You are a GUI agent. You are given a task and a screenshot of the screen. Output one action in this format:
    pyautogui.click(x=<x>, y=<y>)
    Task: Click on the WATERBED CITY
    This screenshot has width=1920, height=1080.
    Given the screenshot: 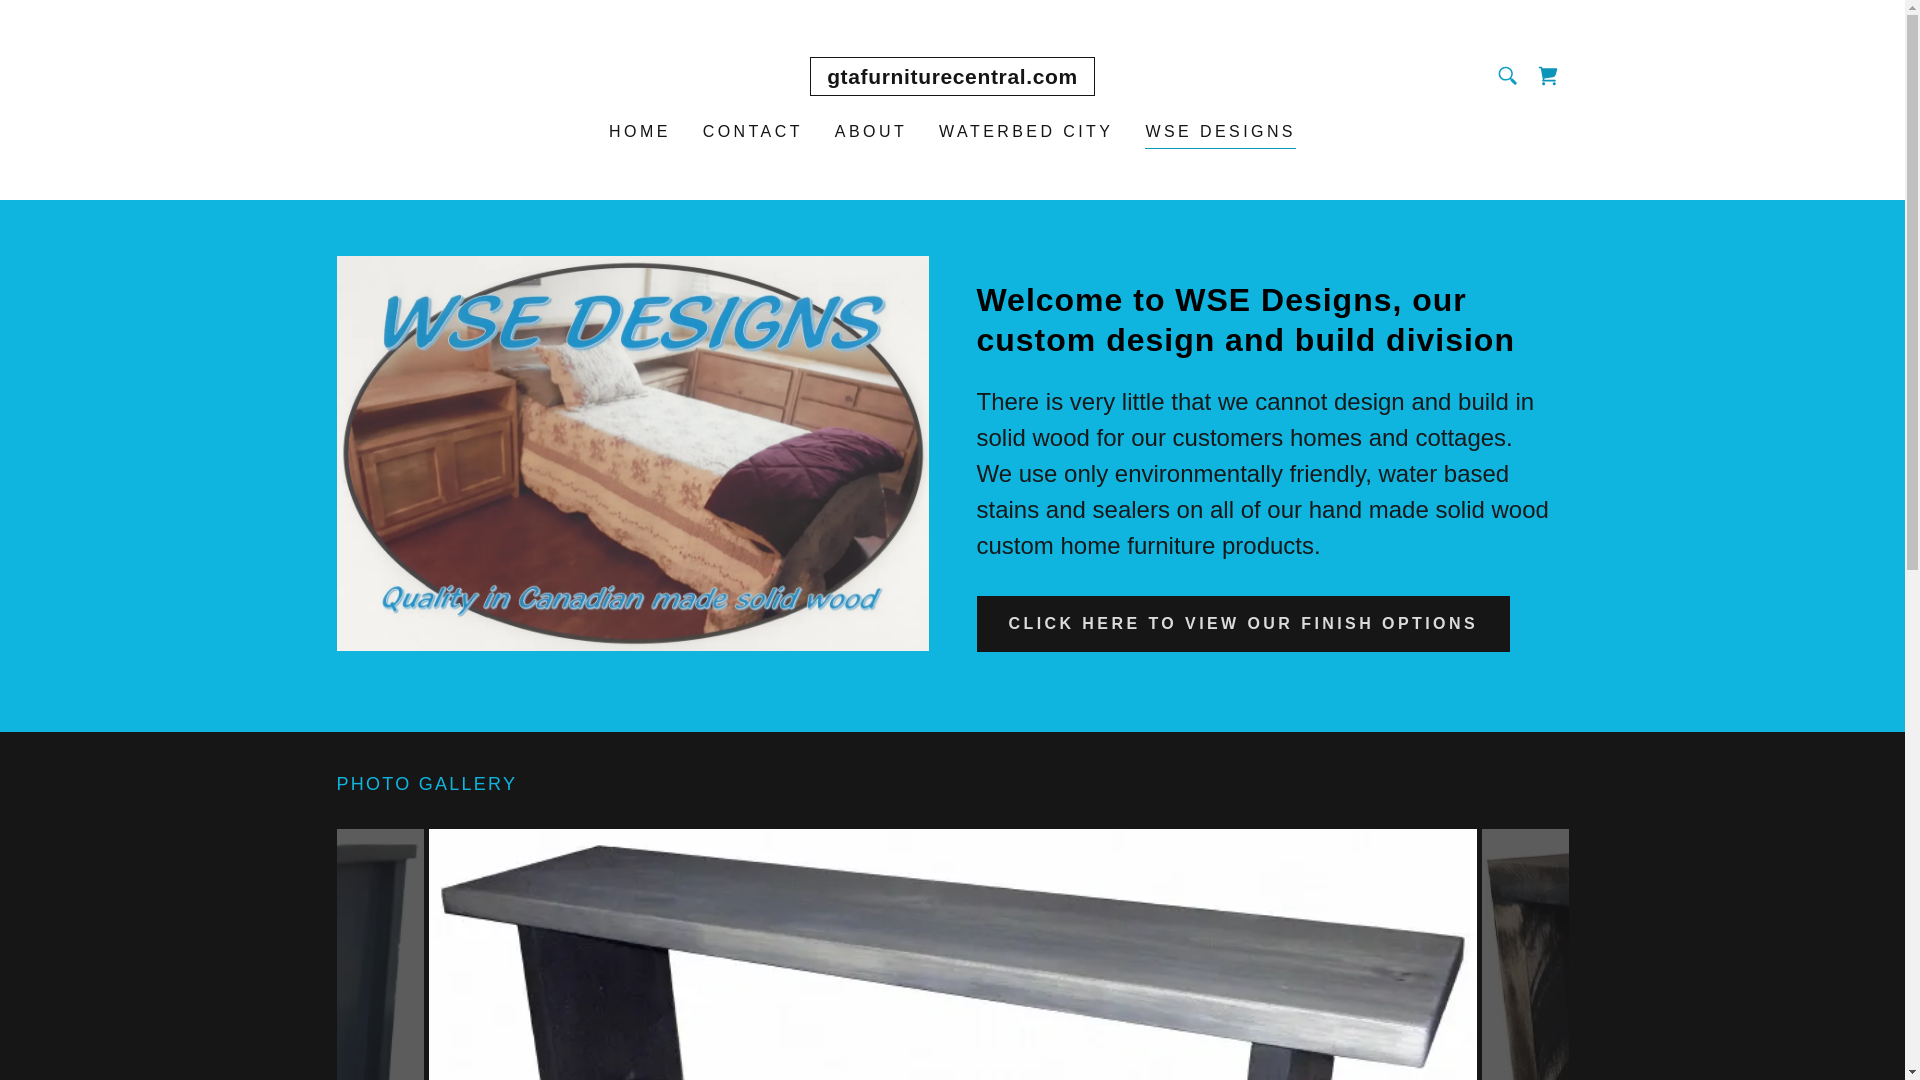 What is the action you would take?
    pyautogui.click(x=1026, y=132)
    